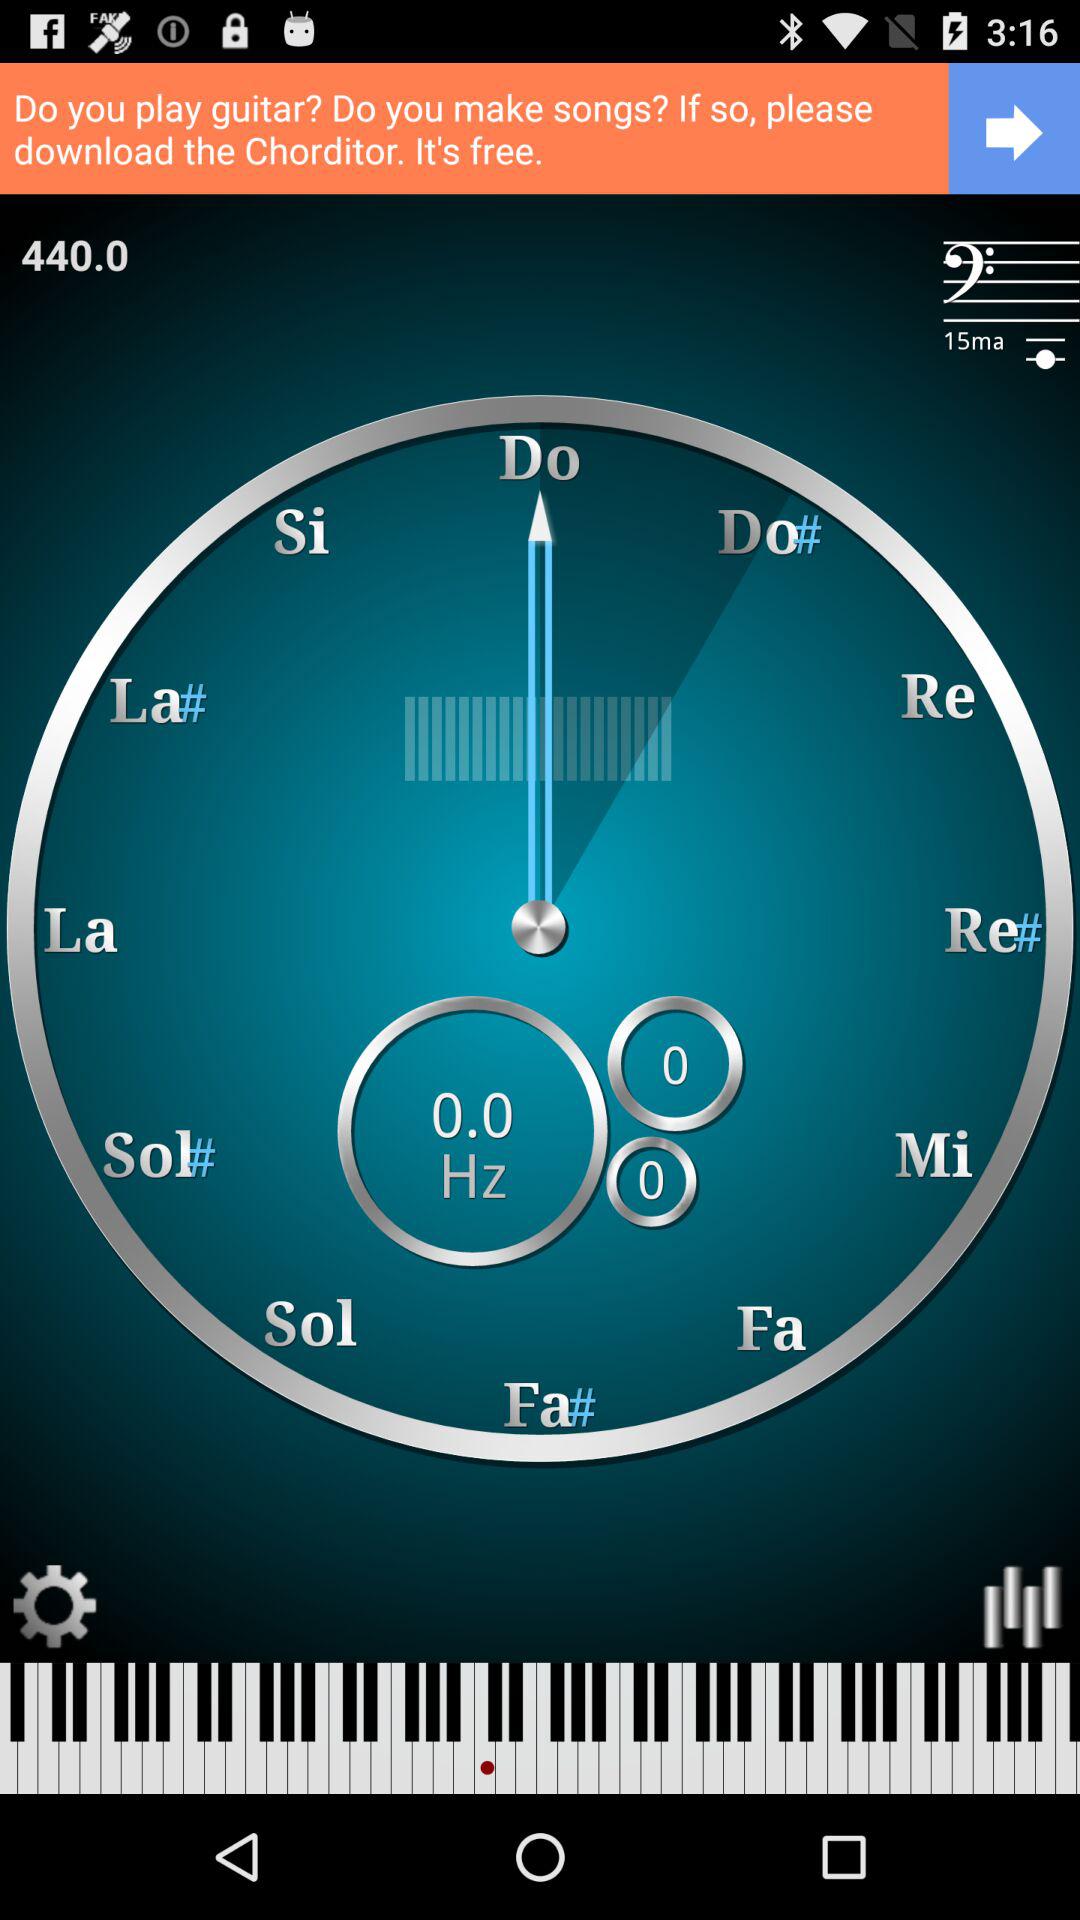  What do you see at coordinates (75, 254) in the screenshot?
I see `open the 440.0 at the top left corner` at bounding box center [75, 254].